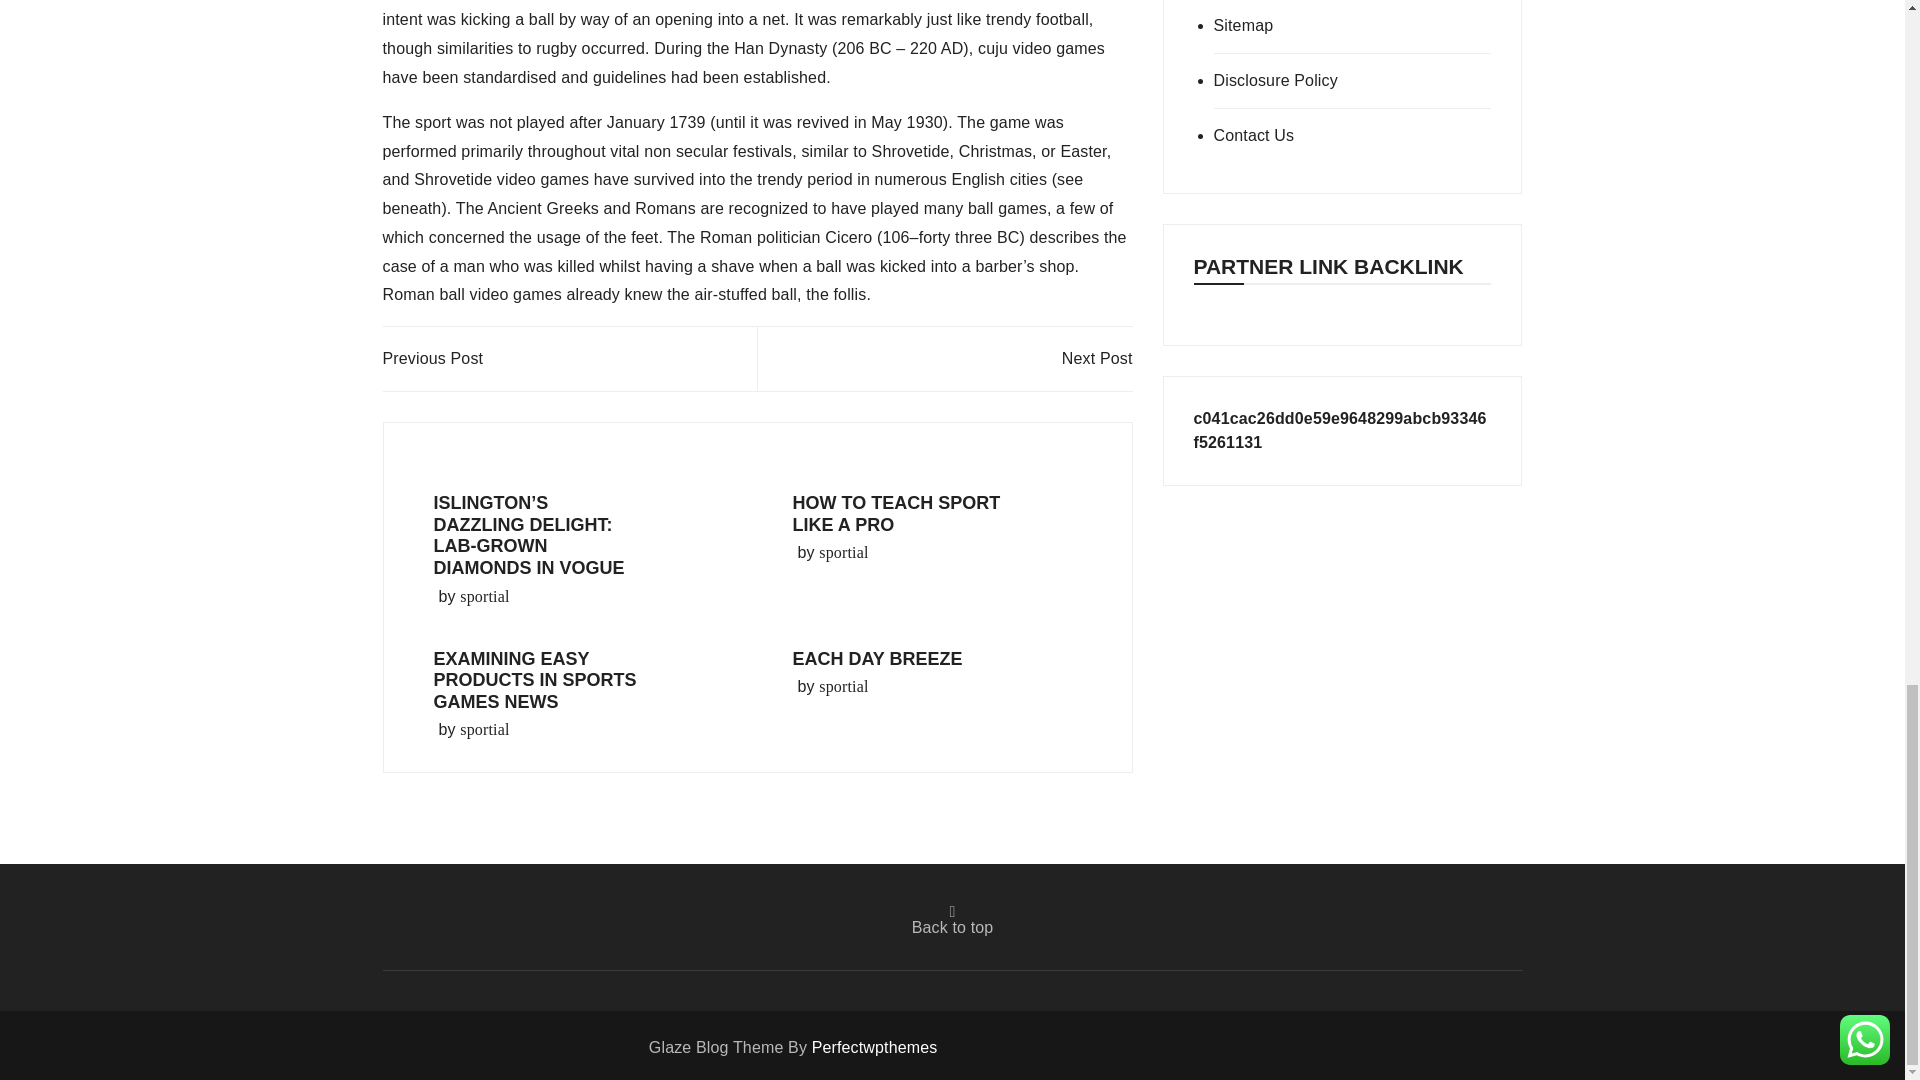  What do you see at coordinates (484, 730) in the screenshot?
I see `sportial` at bounding box center [484, 730].